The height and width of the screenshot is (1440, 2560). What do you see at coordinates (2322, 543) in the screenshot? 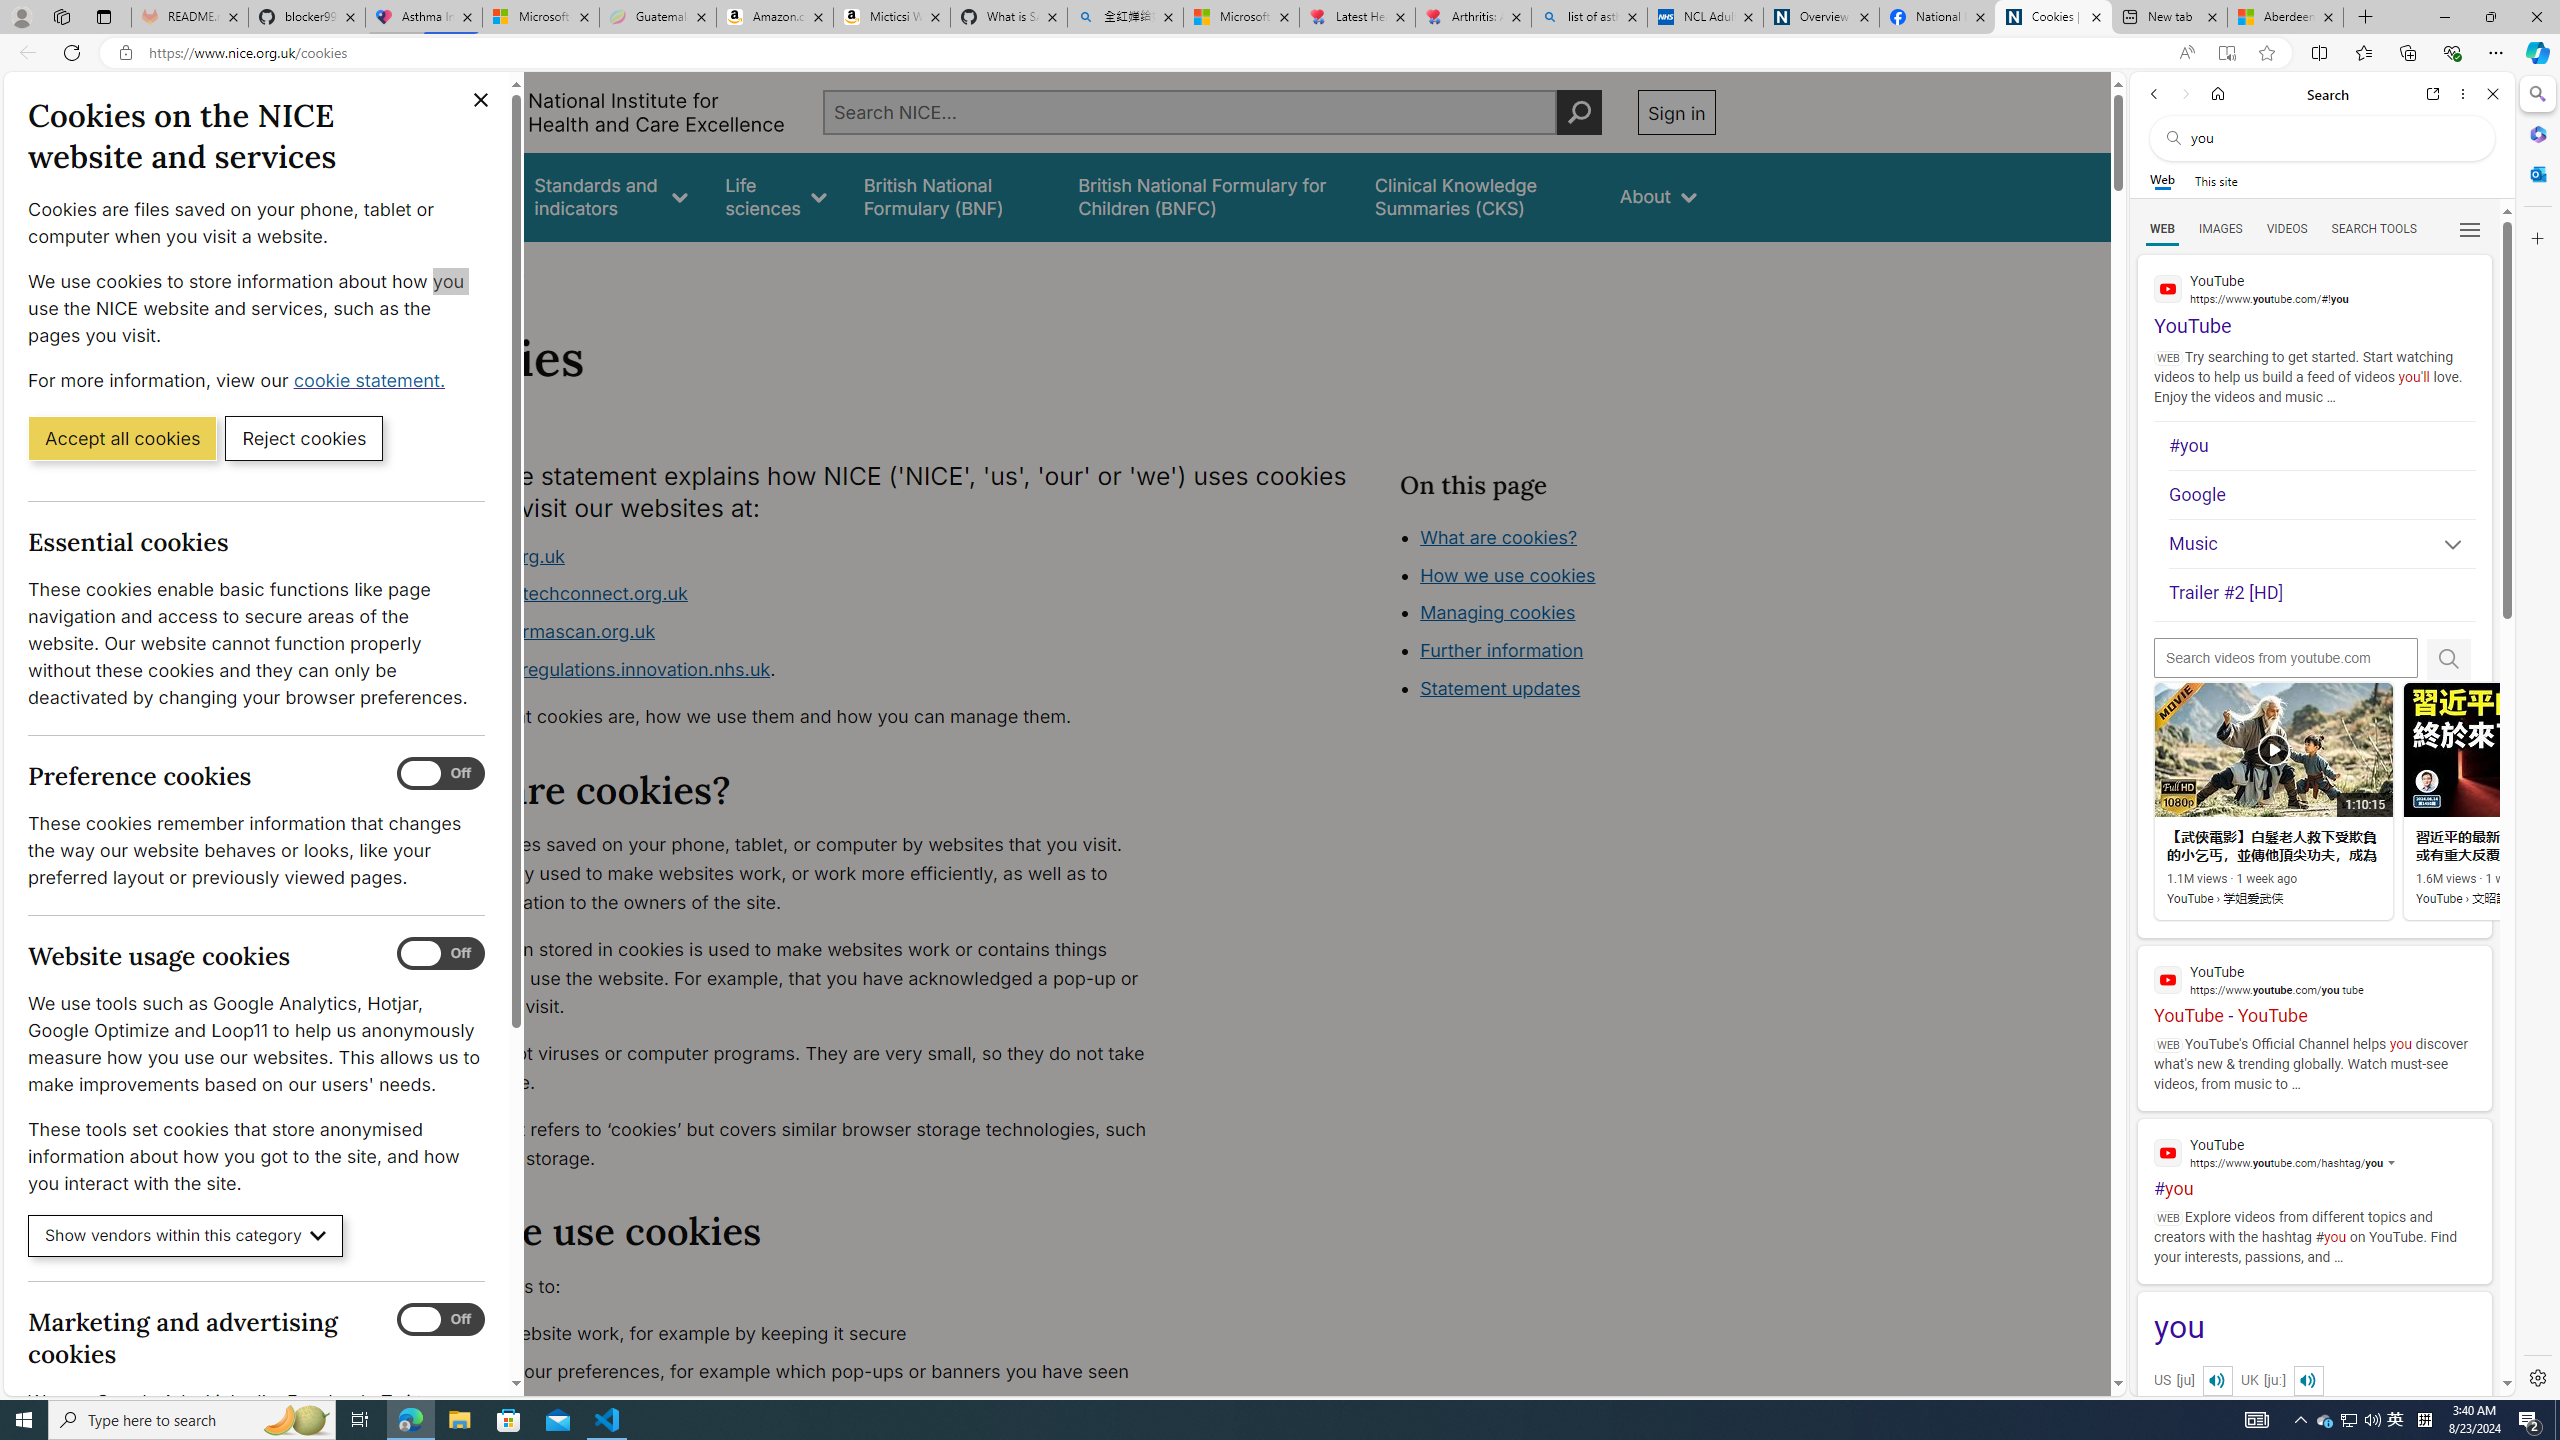
I see `Music` at bounding box center [2322, 543].